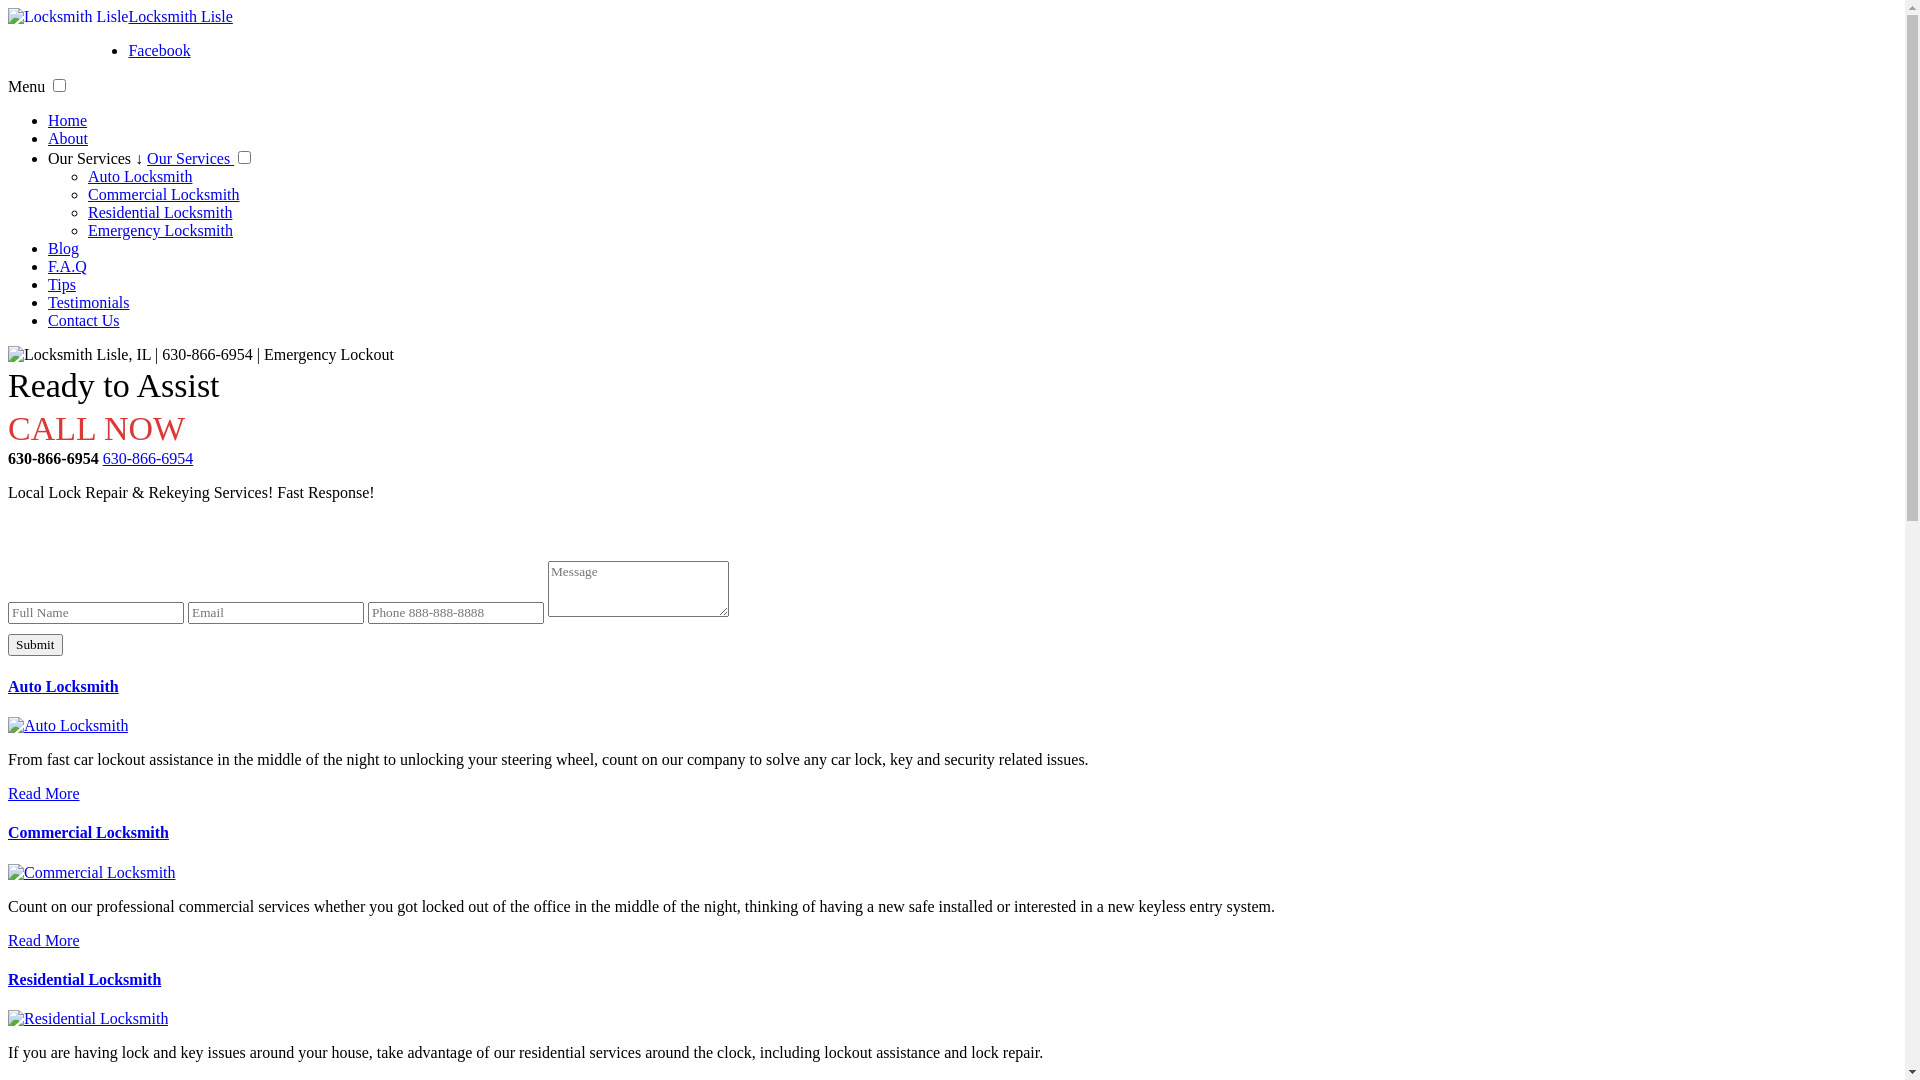  What do you see at coordinates (62, 284) in the screenshot?
I see `Tips` at bounding box center [62, 284].